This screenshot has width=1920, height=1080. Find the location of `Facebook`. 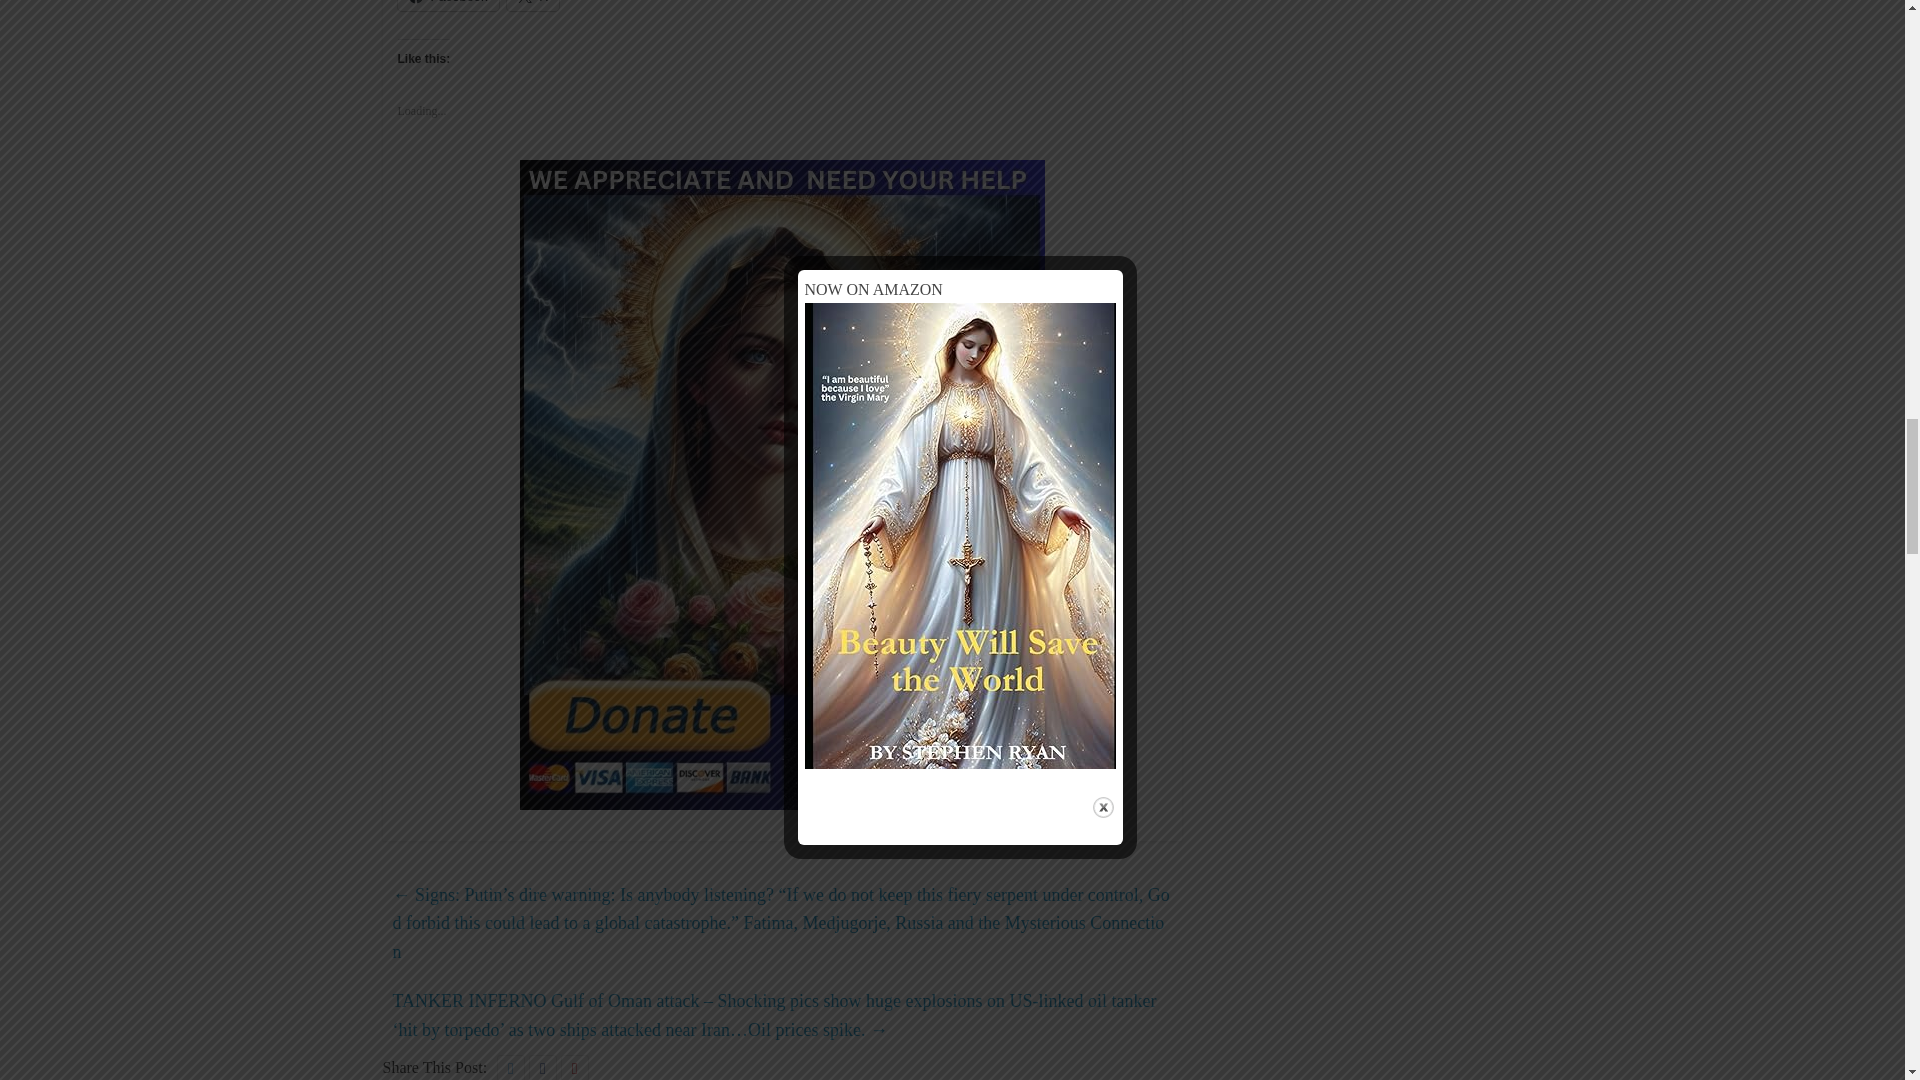

Facebook is located at coordinates (448, 5).